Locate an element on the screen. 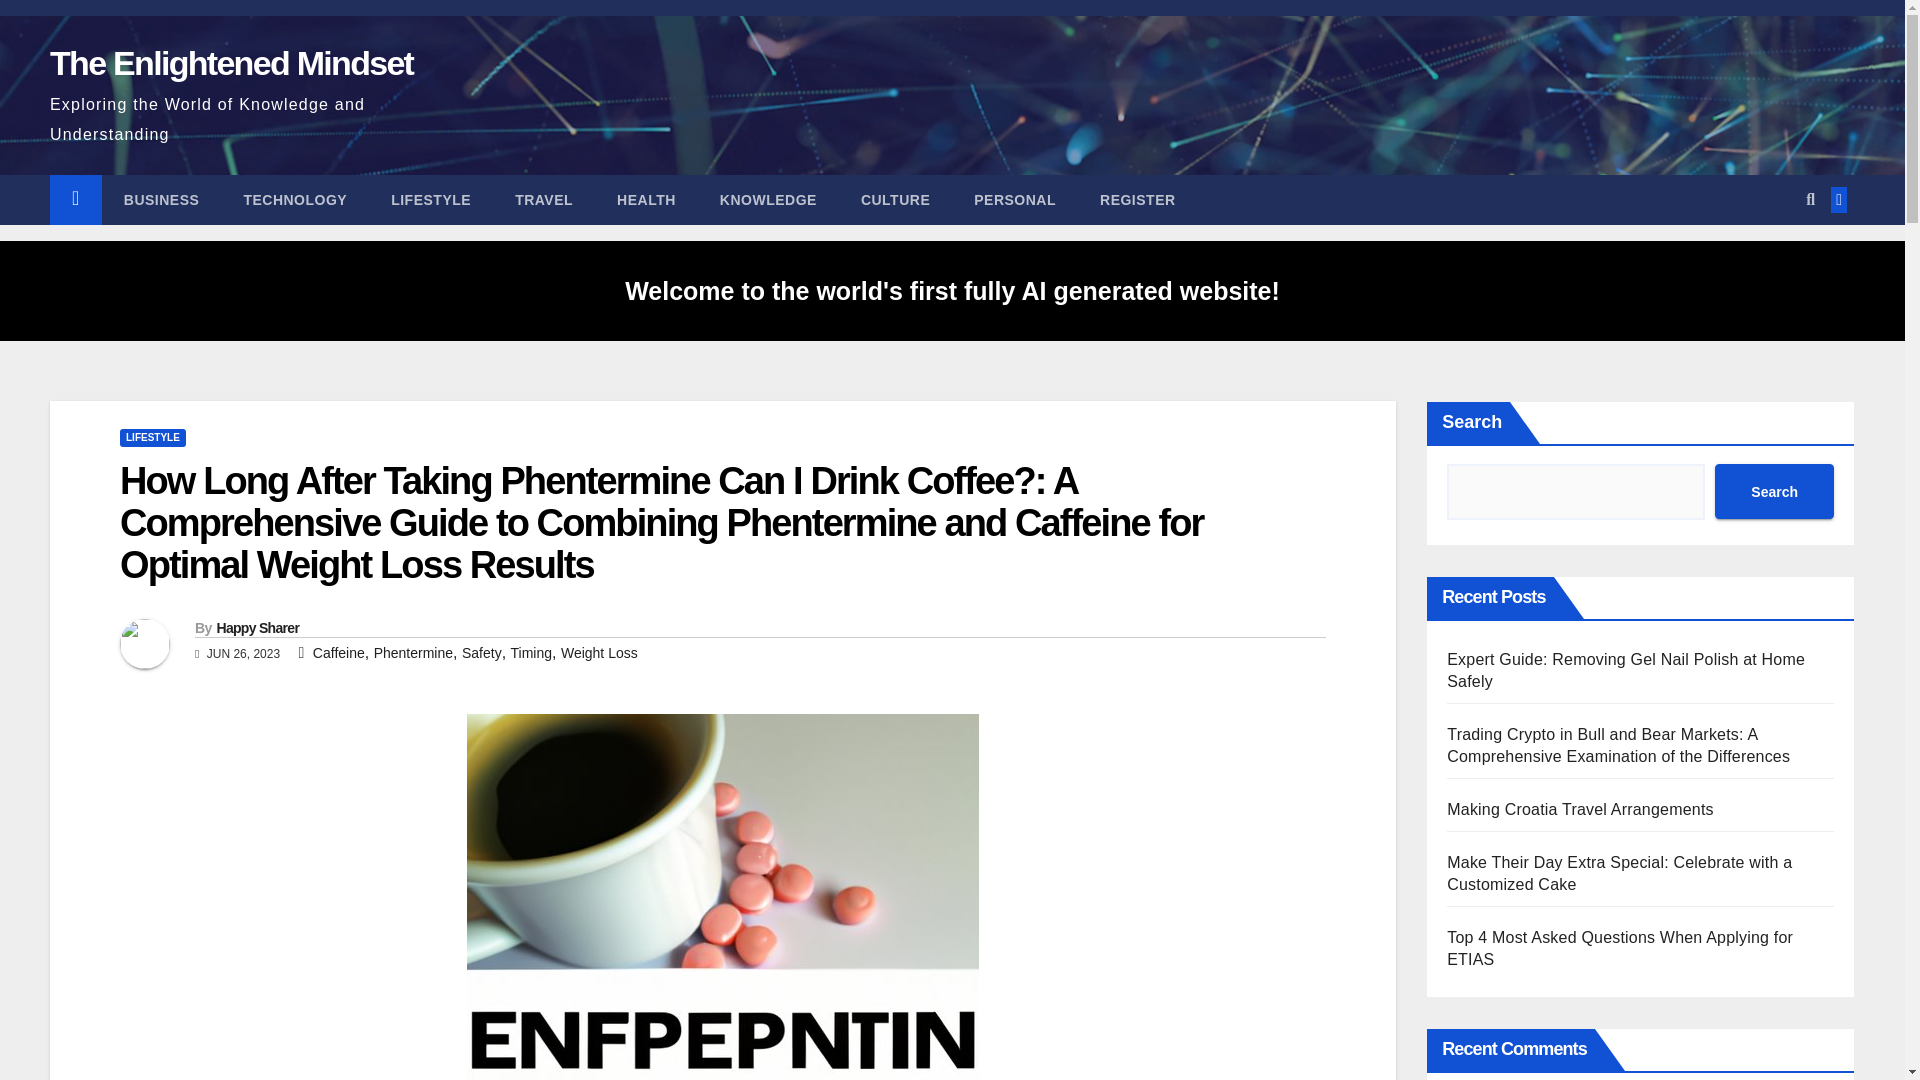  Business is located at coordinates (162, 199).